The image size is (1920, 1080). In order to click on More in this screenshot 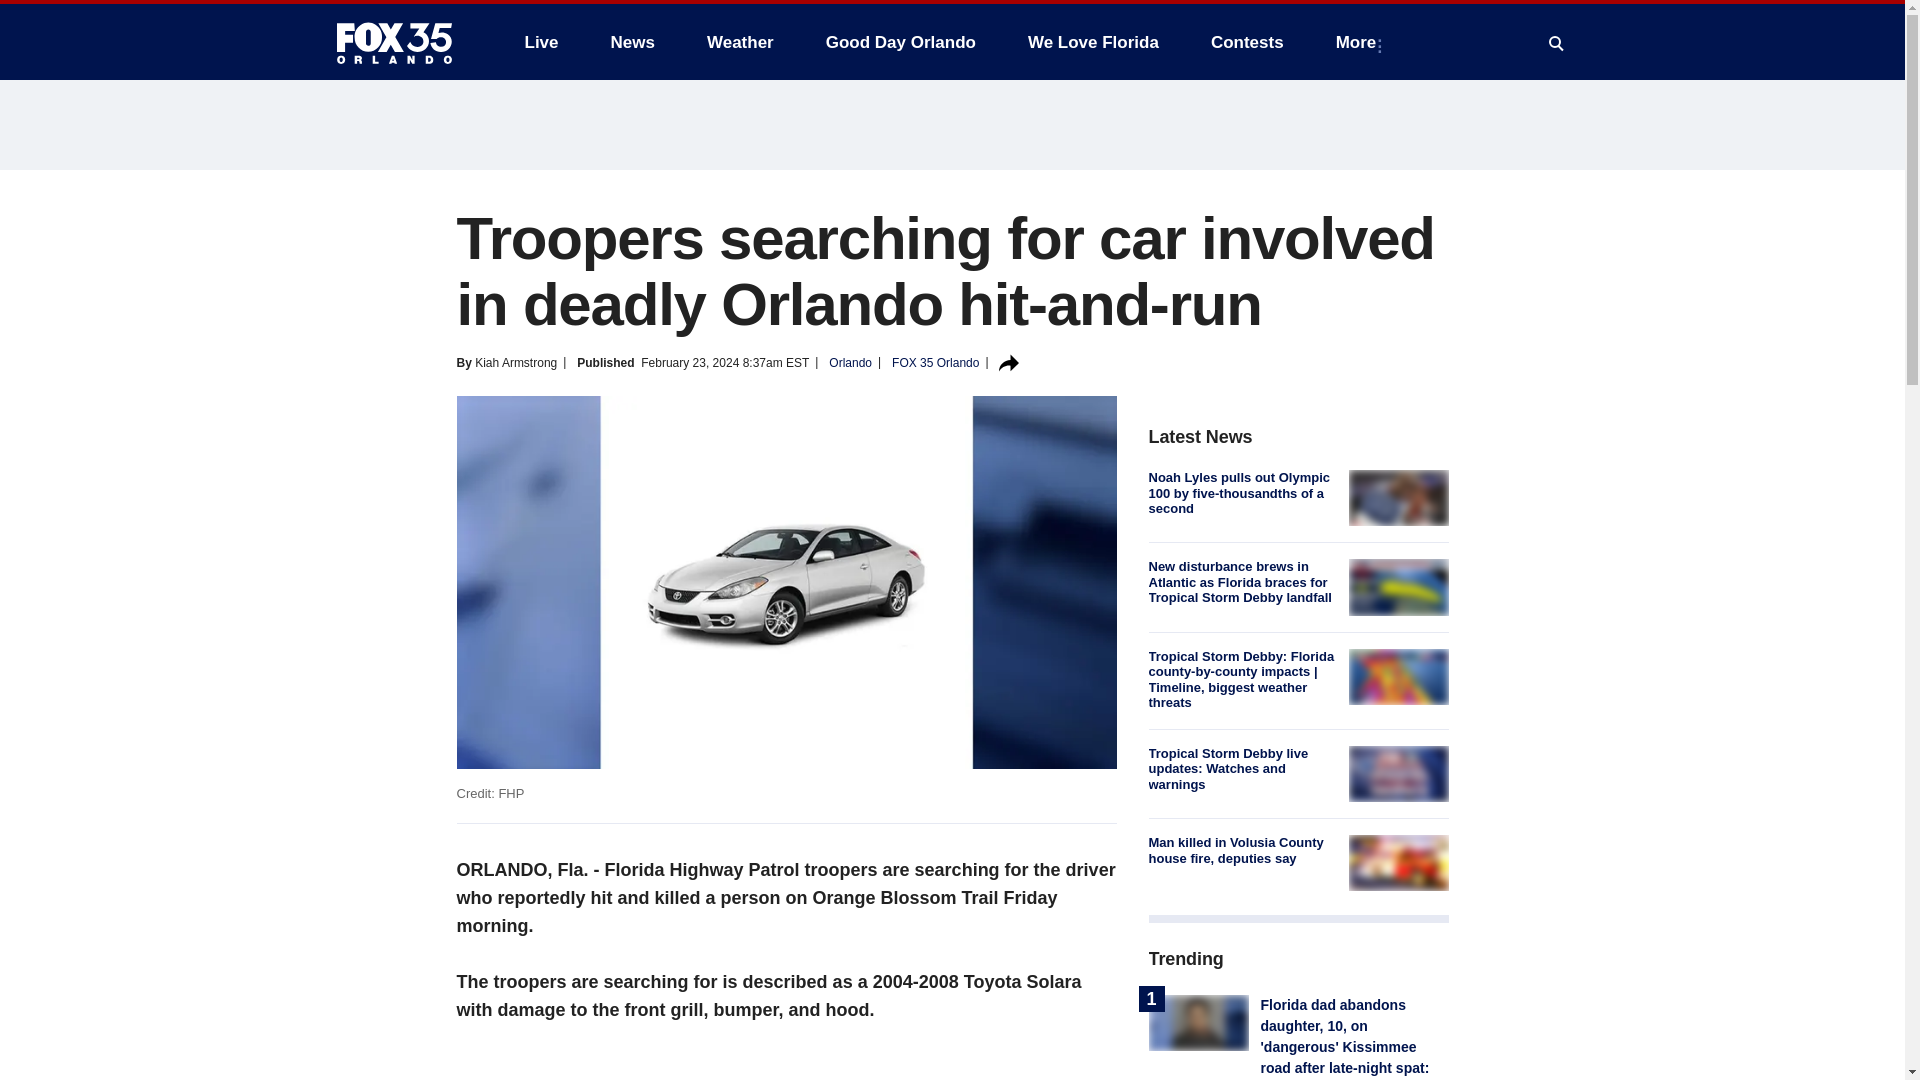, I will do `click(1360, 42)`.